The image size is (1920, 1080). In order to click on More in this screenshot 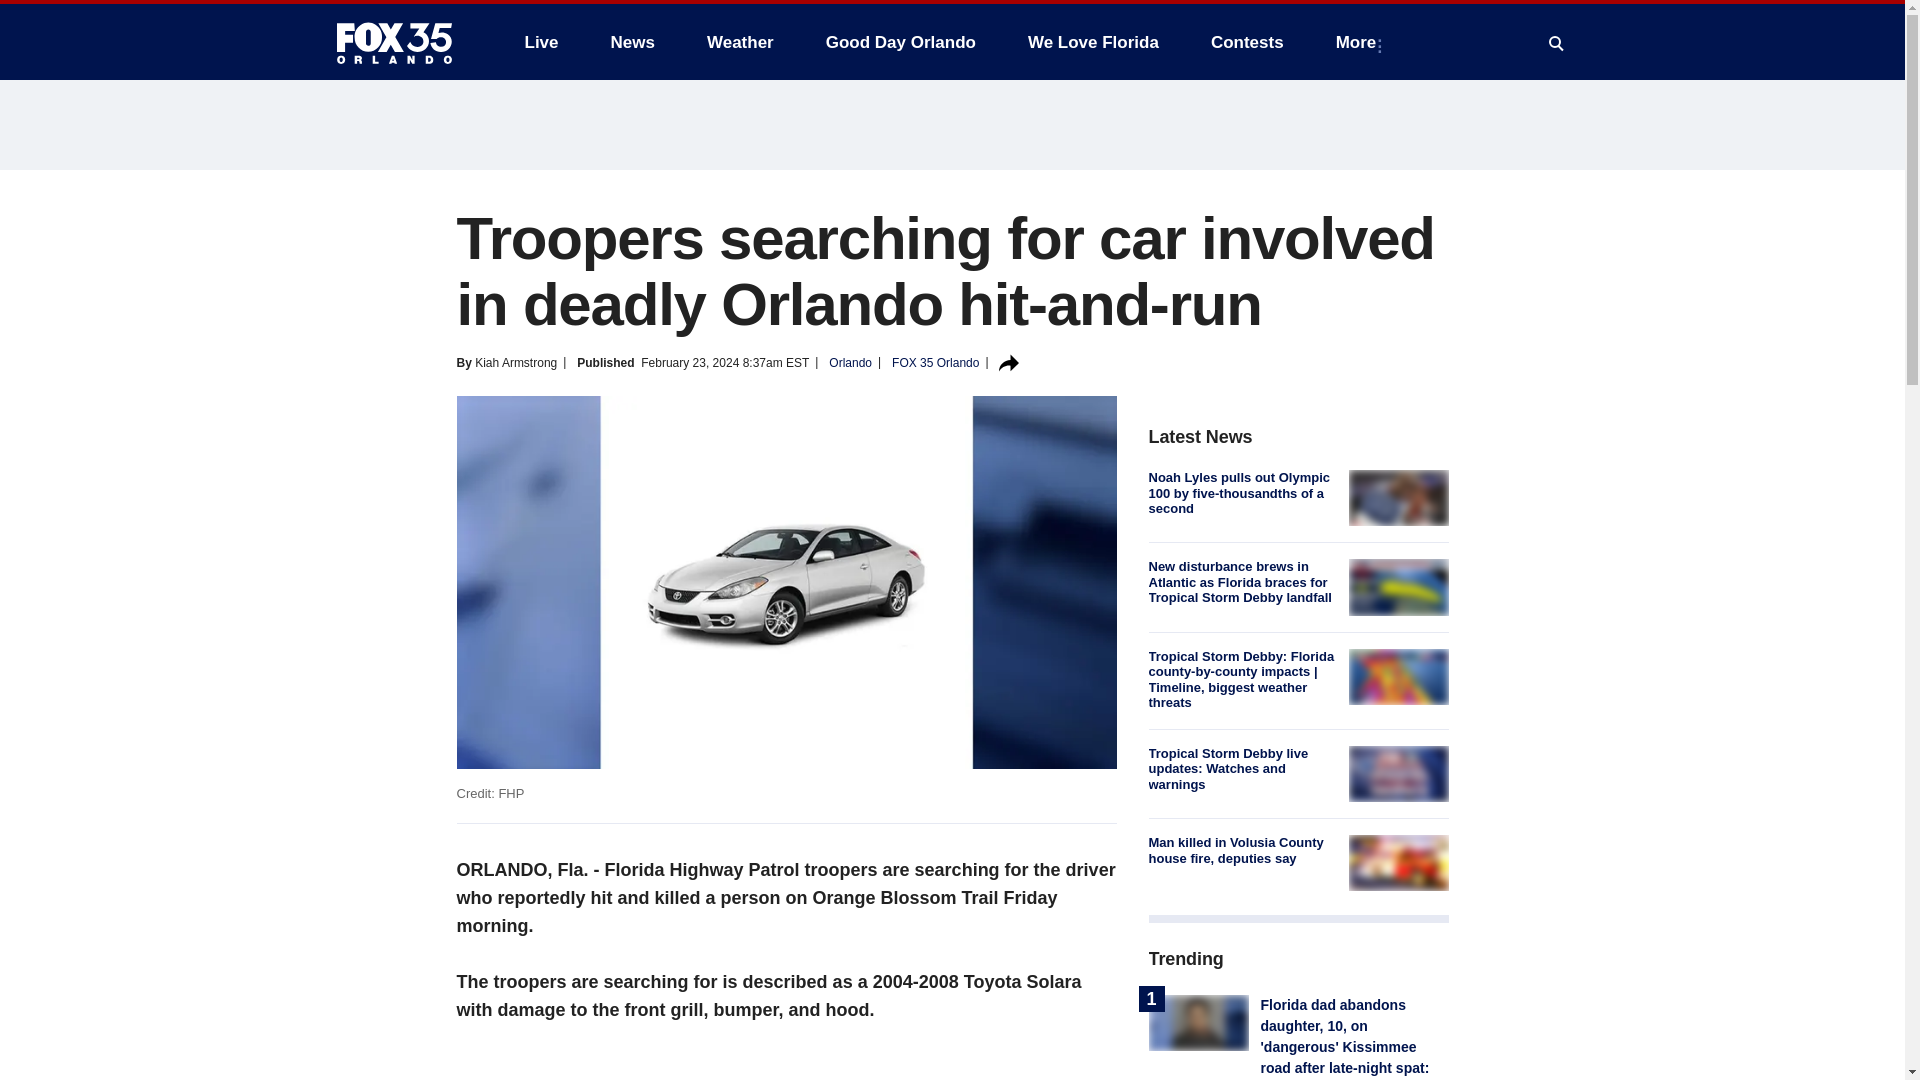, I will do `click(1360, 42)`.